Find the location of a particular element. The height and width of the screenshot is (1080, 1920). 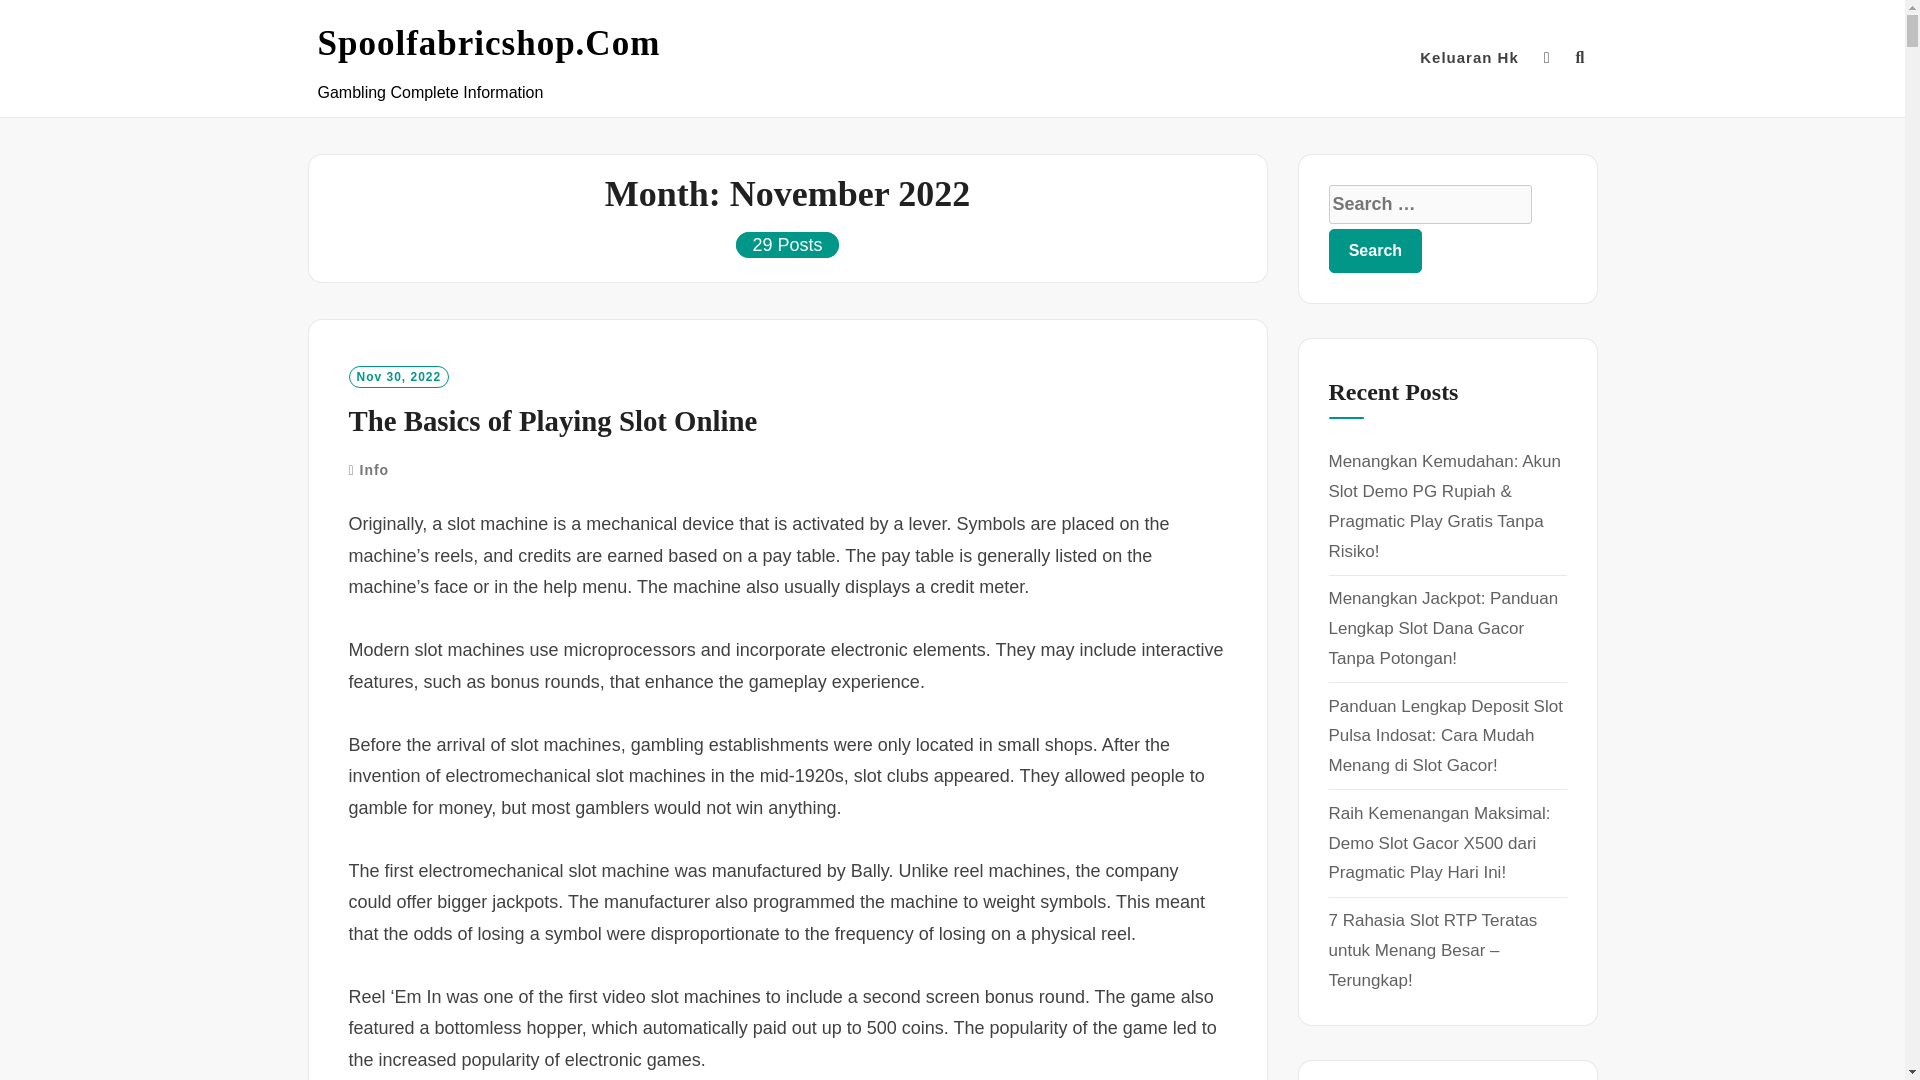

Spoolfabricshop.Com is located at coordinates (489, 44).